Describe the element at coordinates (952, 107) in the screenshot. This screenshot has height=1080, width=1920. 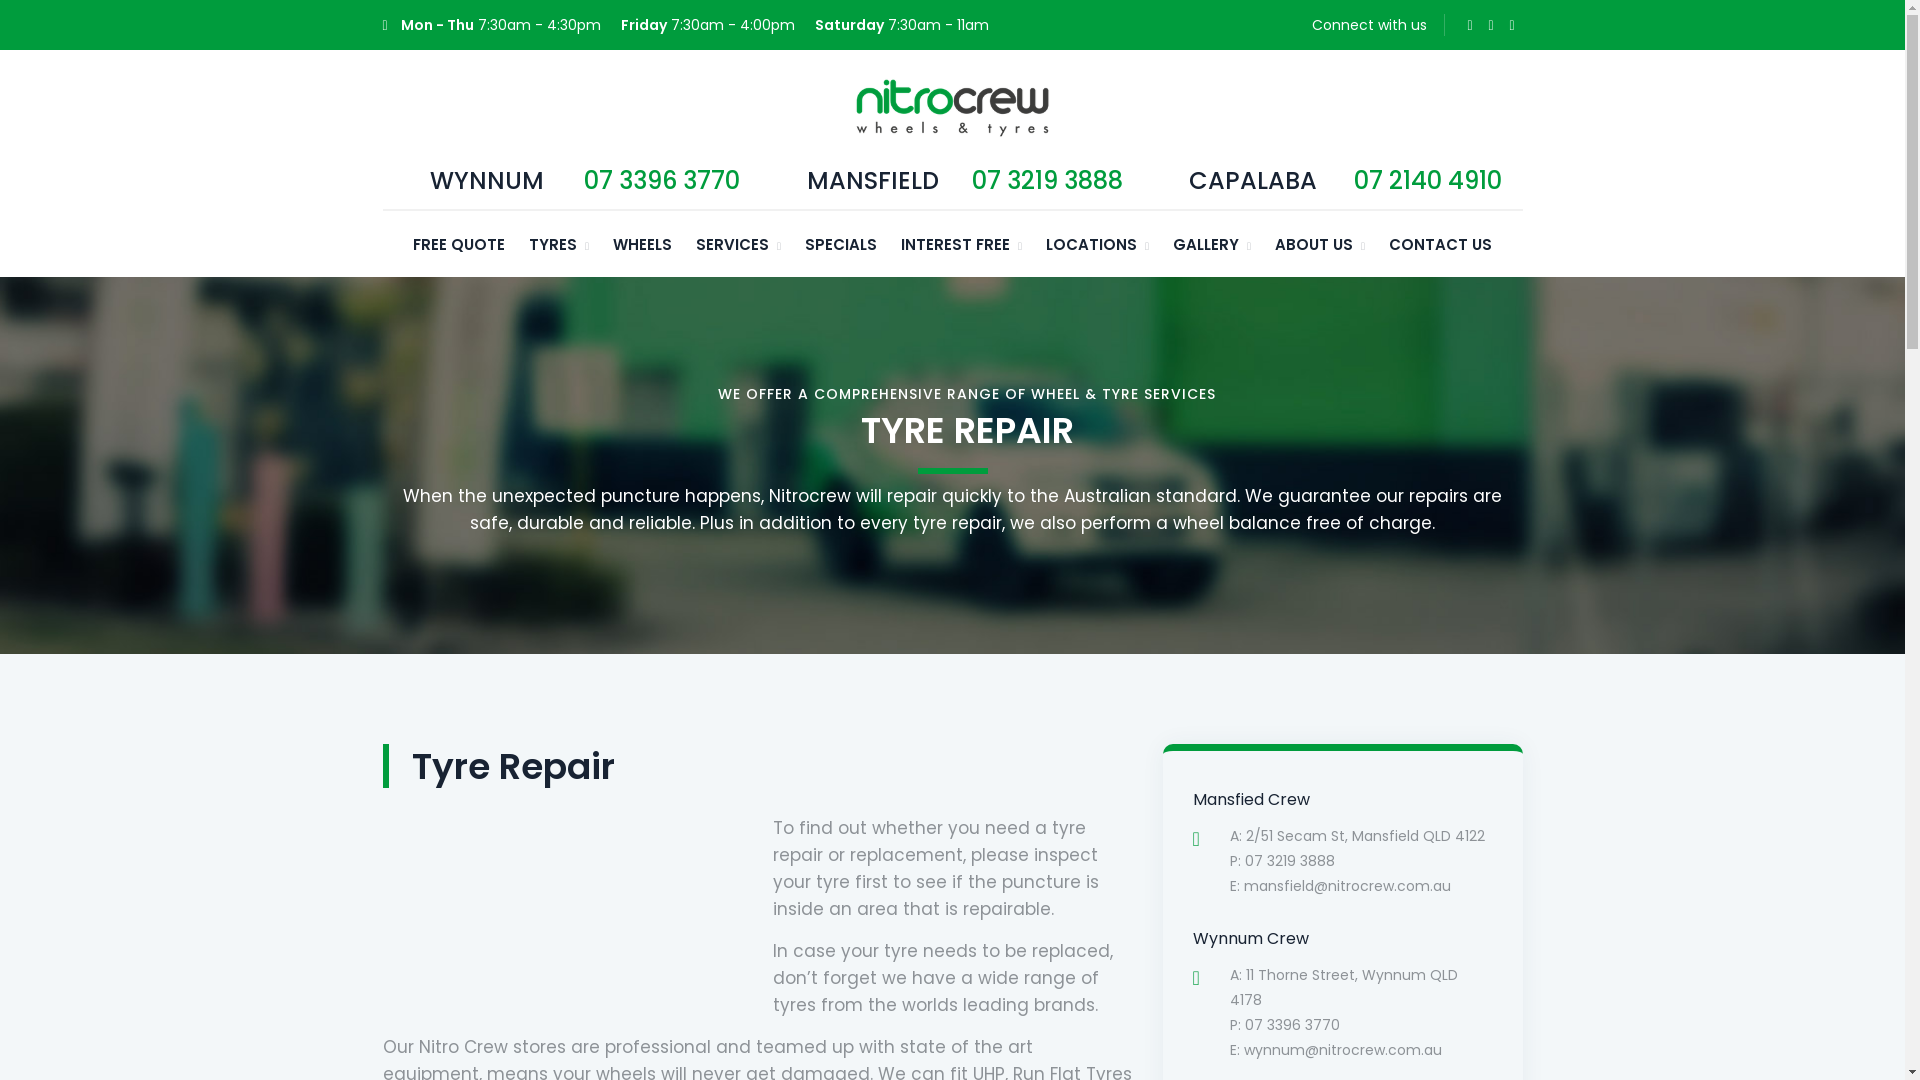
I see `Nitrocrew` at that location.